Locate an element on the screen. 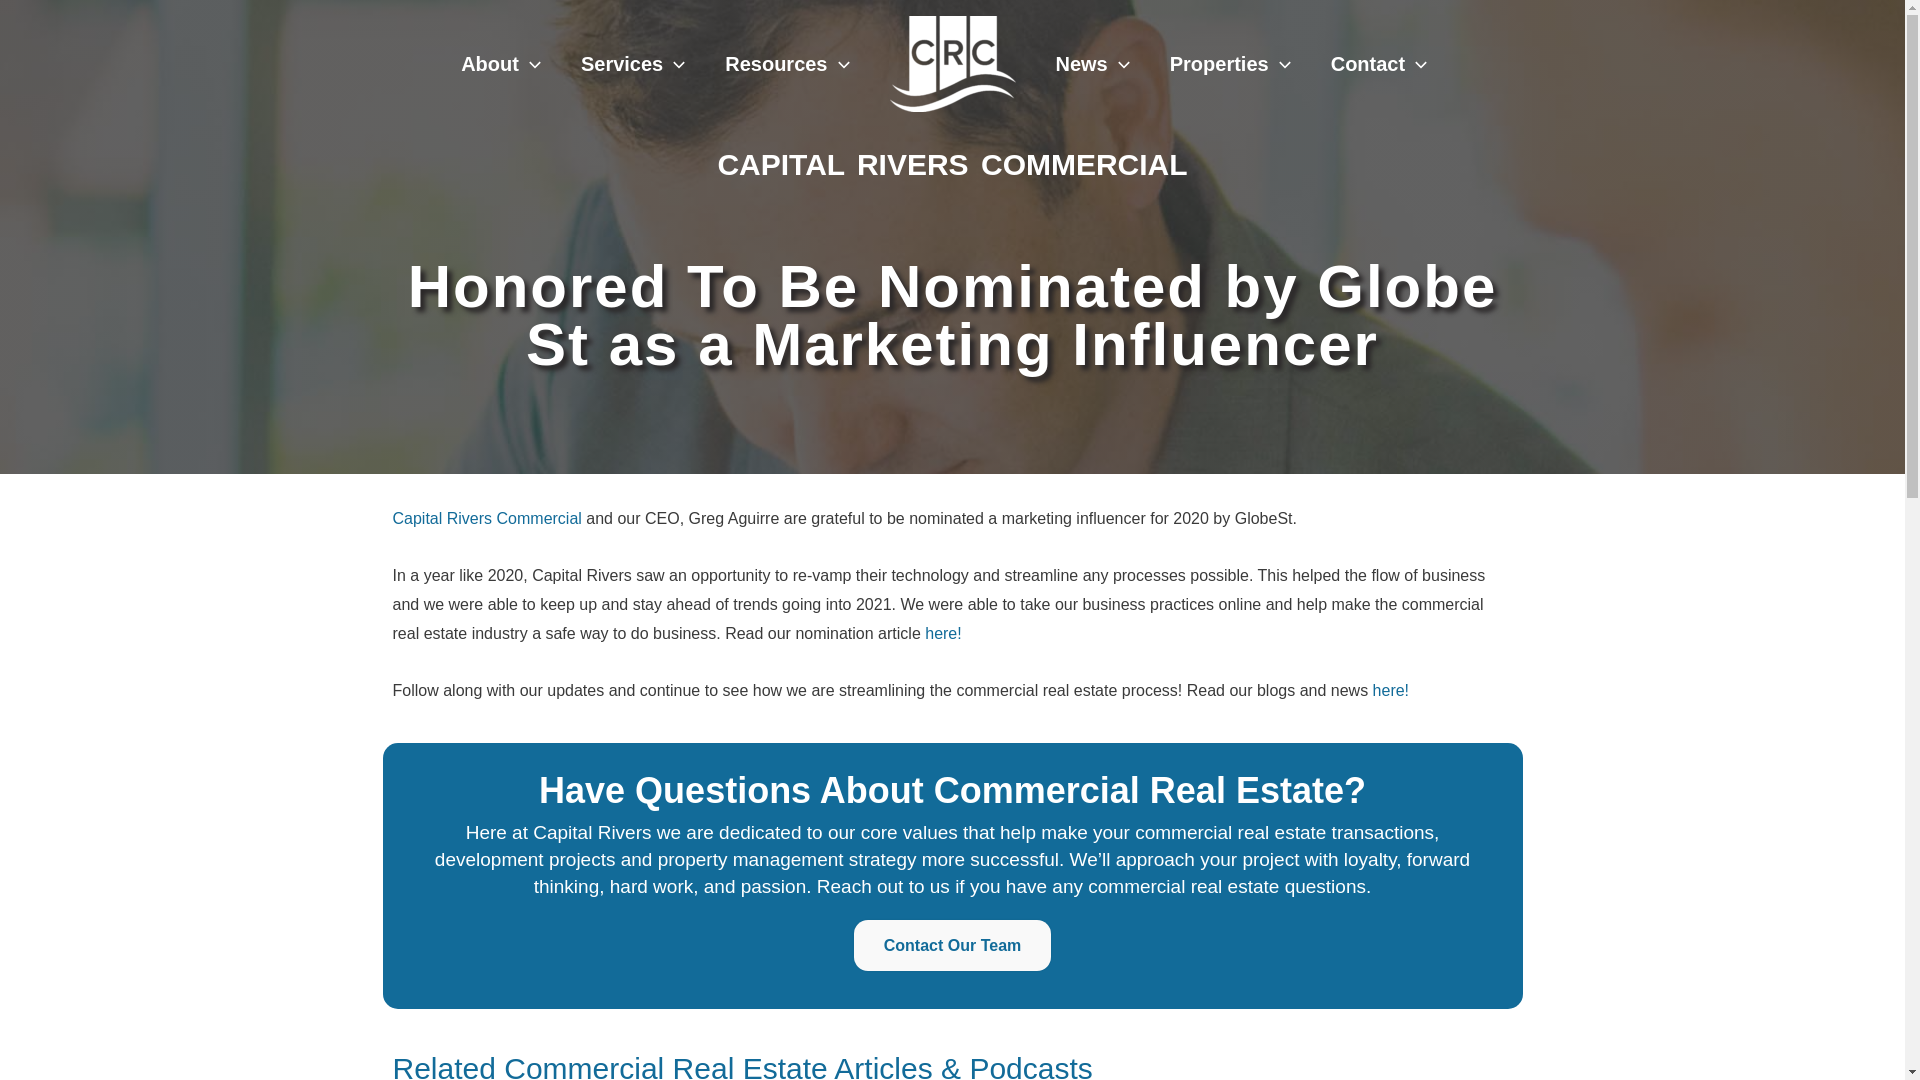 Image resolution: width=1920 pixels, height=1080 pixels. Services is located at coordinates (632, 64).